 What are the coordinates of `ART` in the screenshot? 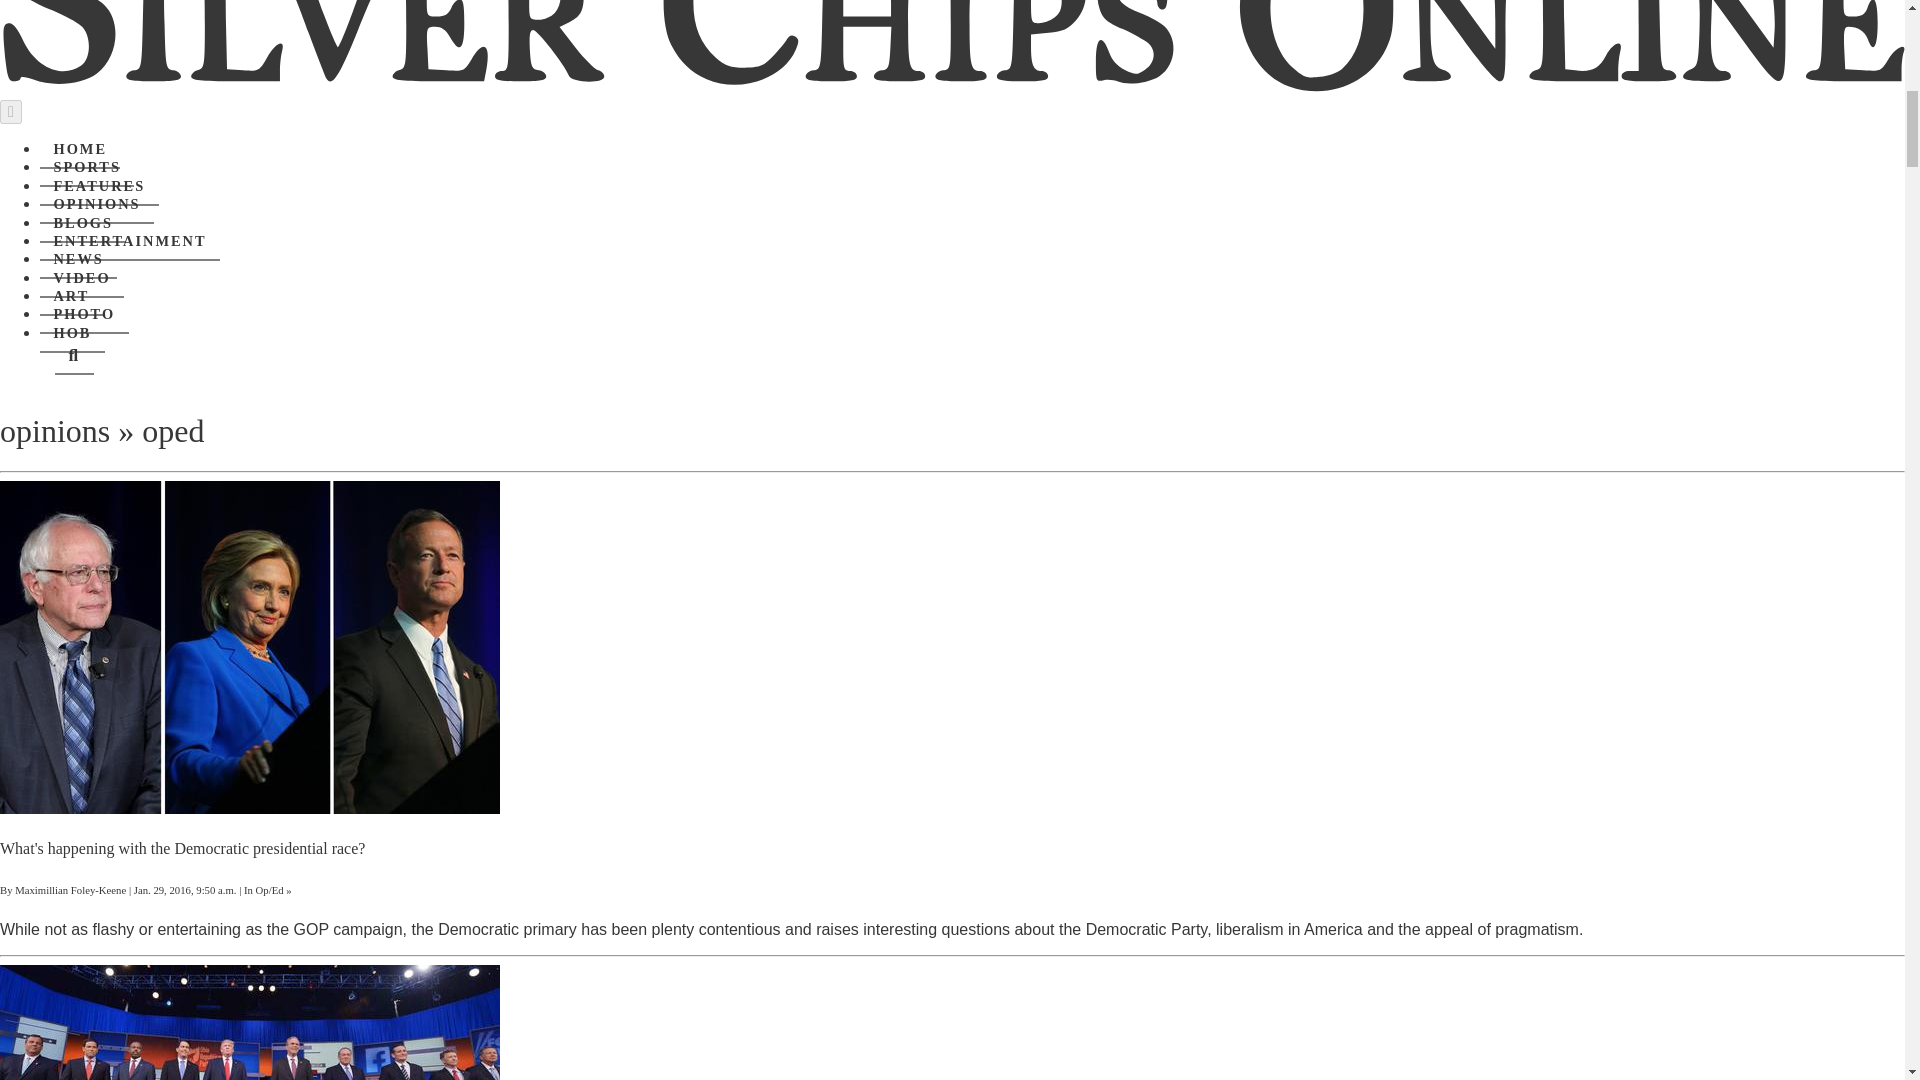 It's located at (72, 296).